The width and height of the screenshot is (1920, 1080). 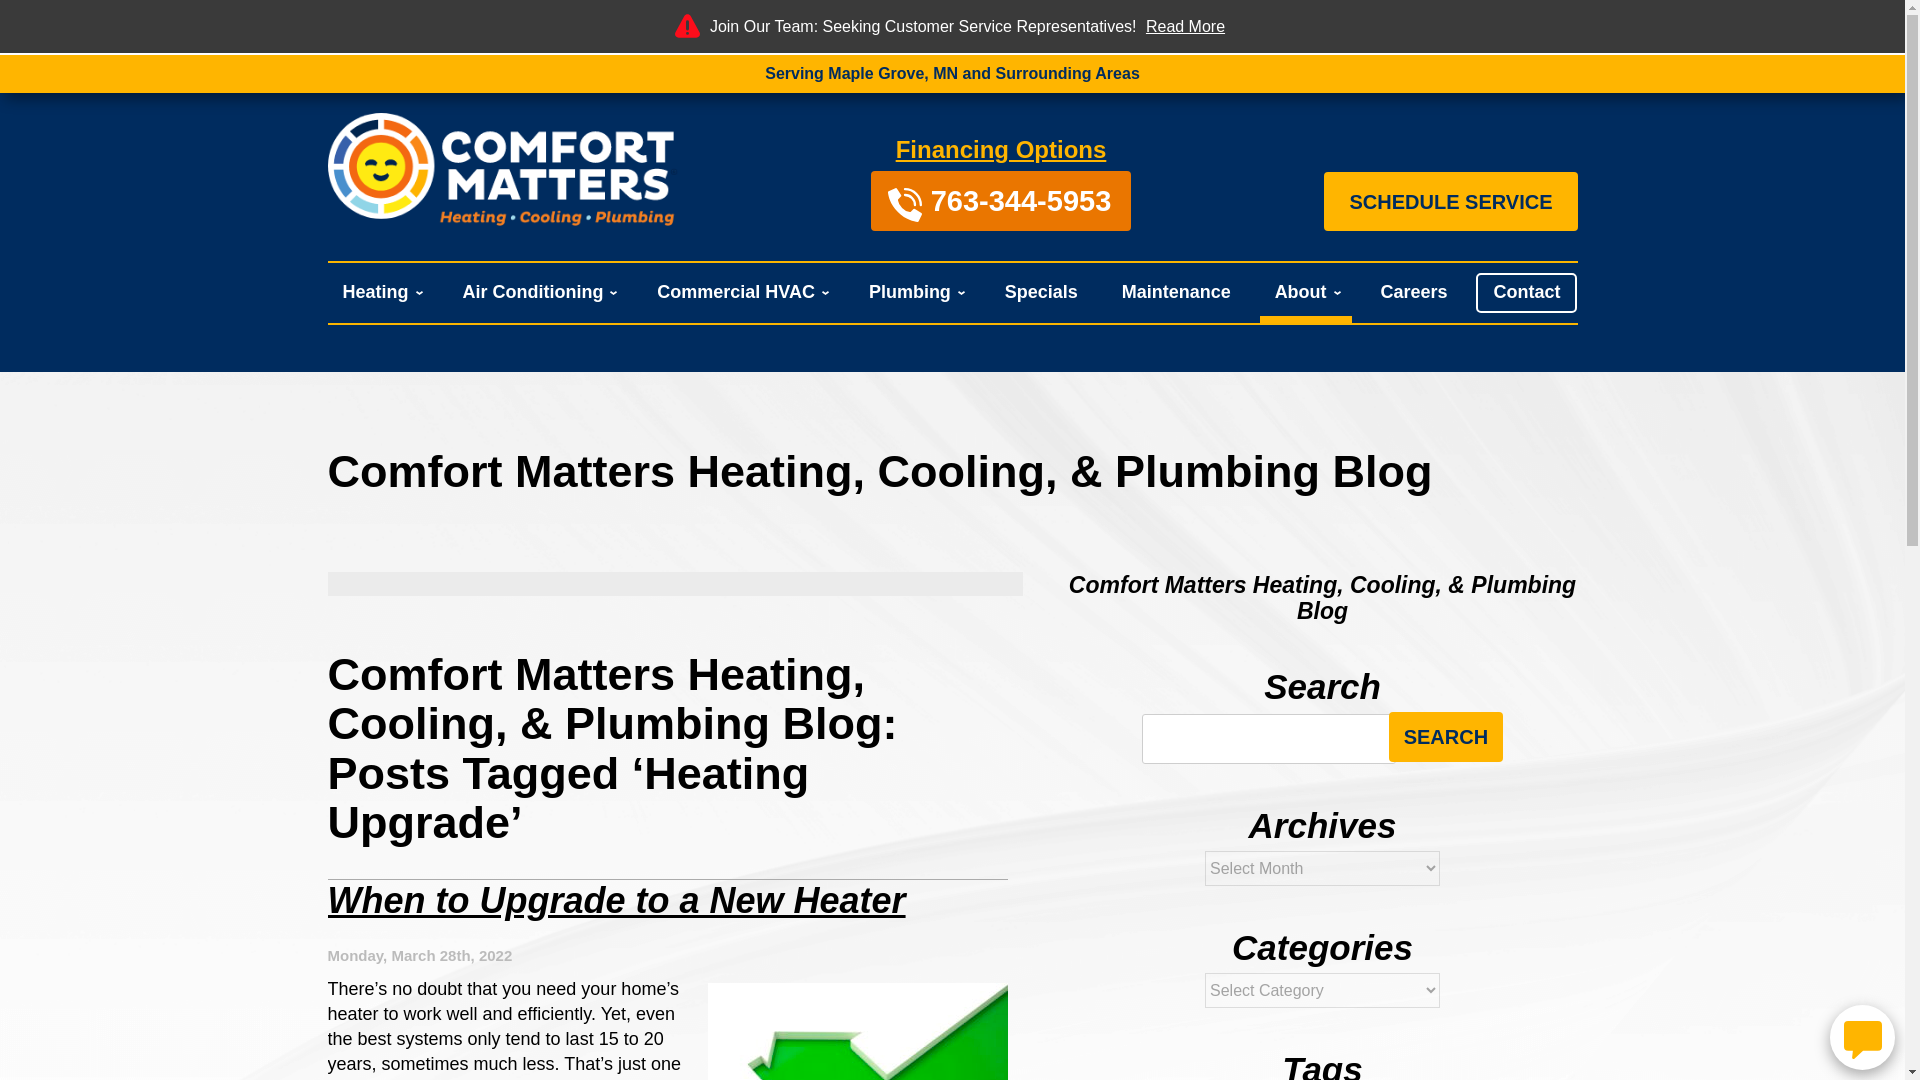 I want to click on Heating, so click(x=380, y=292).